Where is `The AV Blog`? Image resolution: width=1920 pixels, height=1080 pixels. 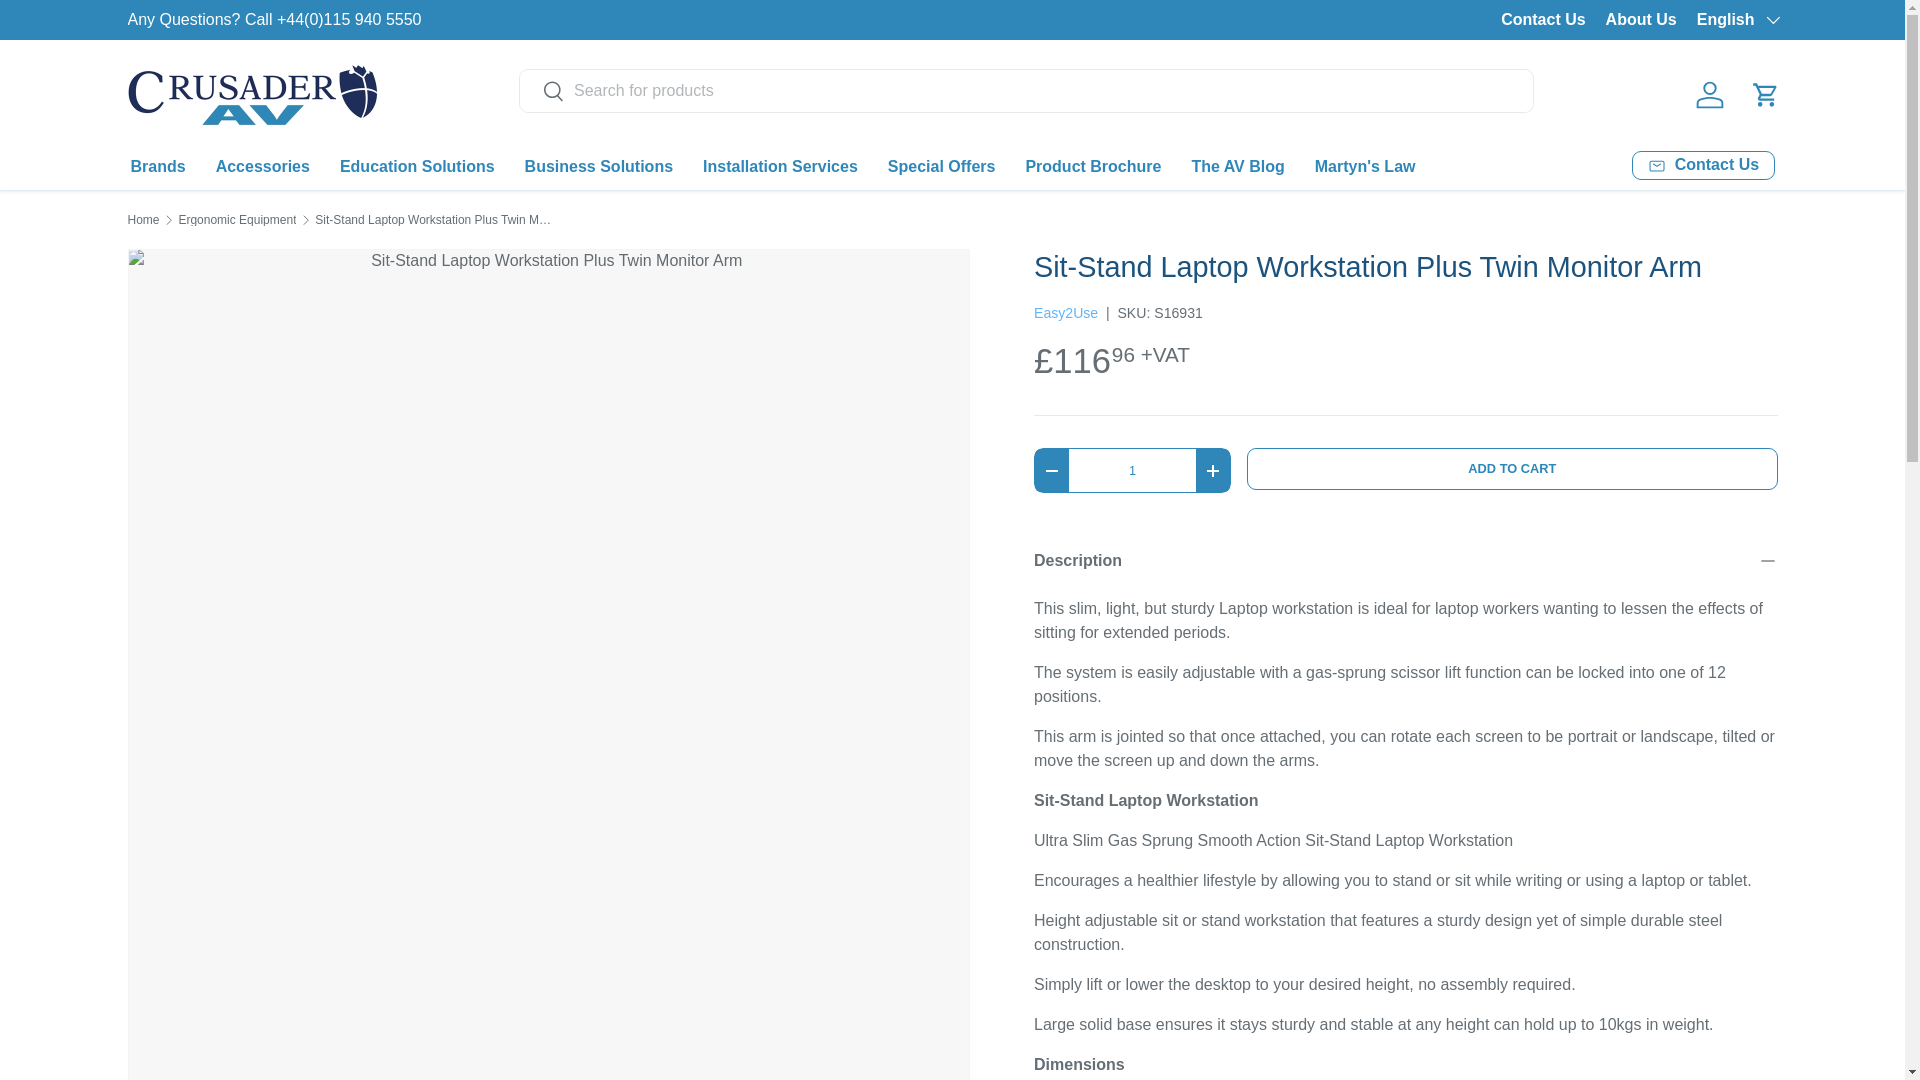
The AV Blog is located at coordinates (1237, 166).